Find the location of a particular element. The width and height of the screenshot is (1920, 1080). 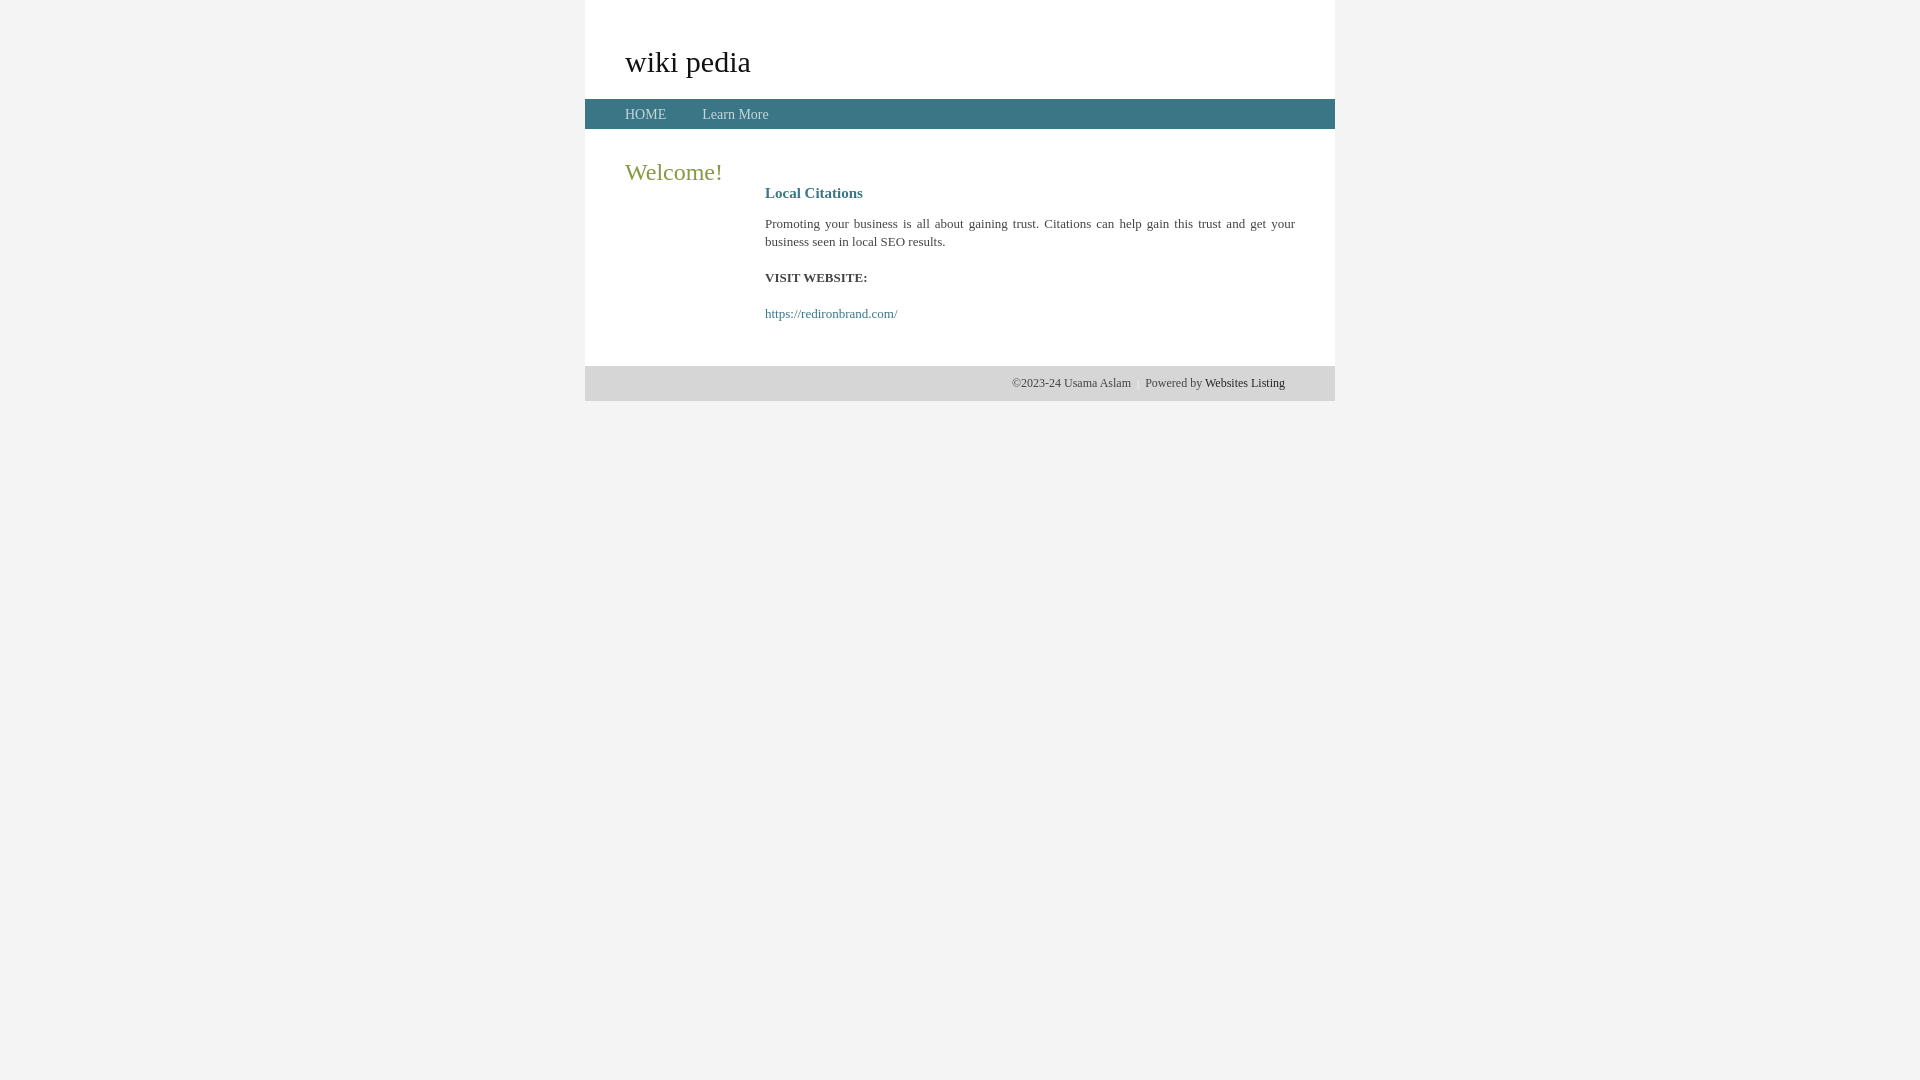

HOME is located at coordinates (646, 114).